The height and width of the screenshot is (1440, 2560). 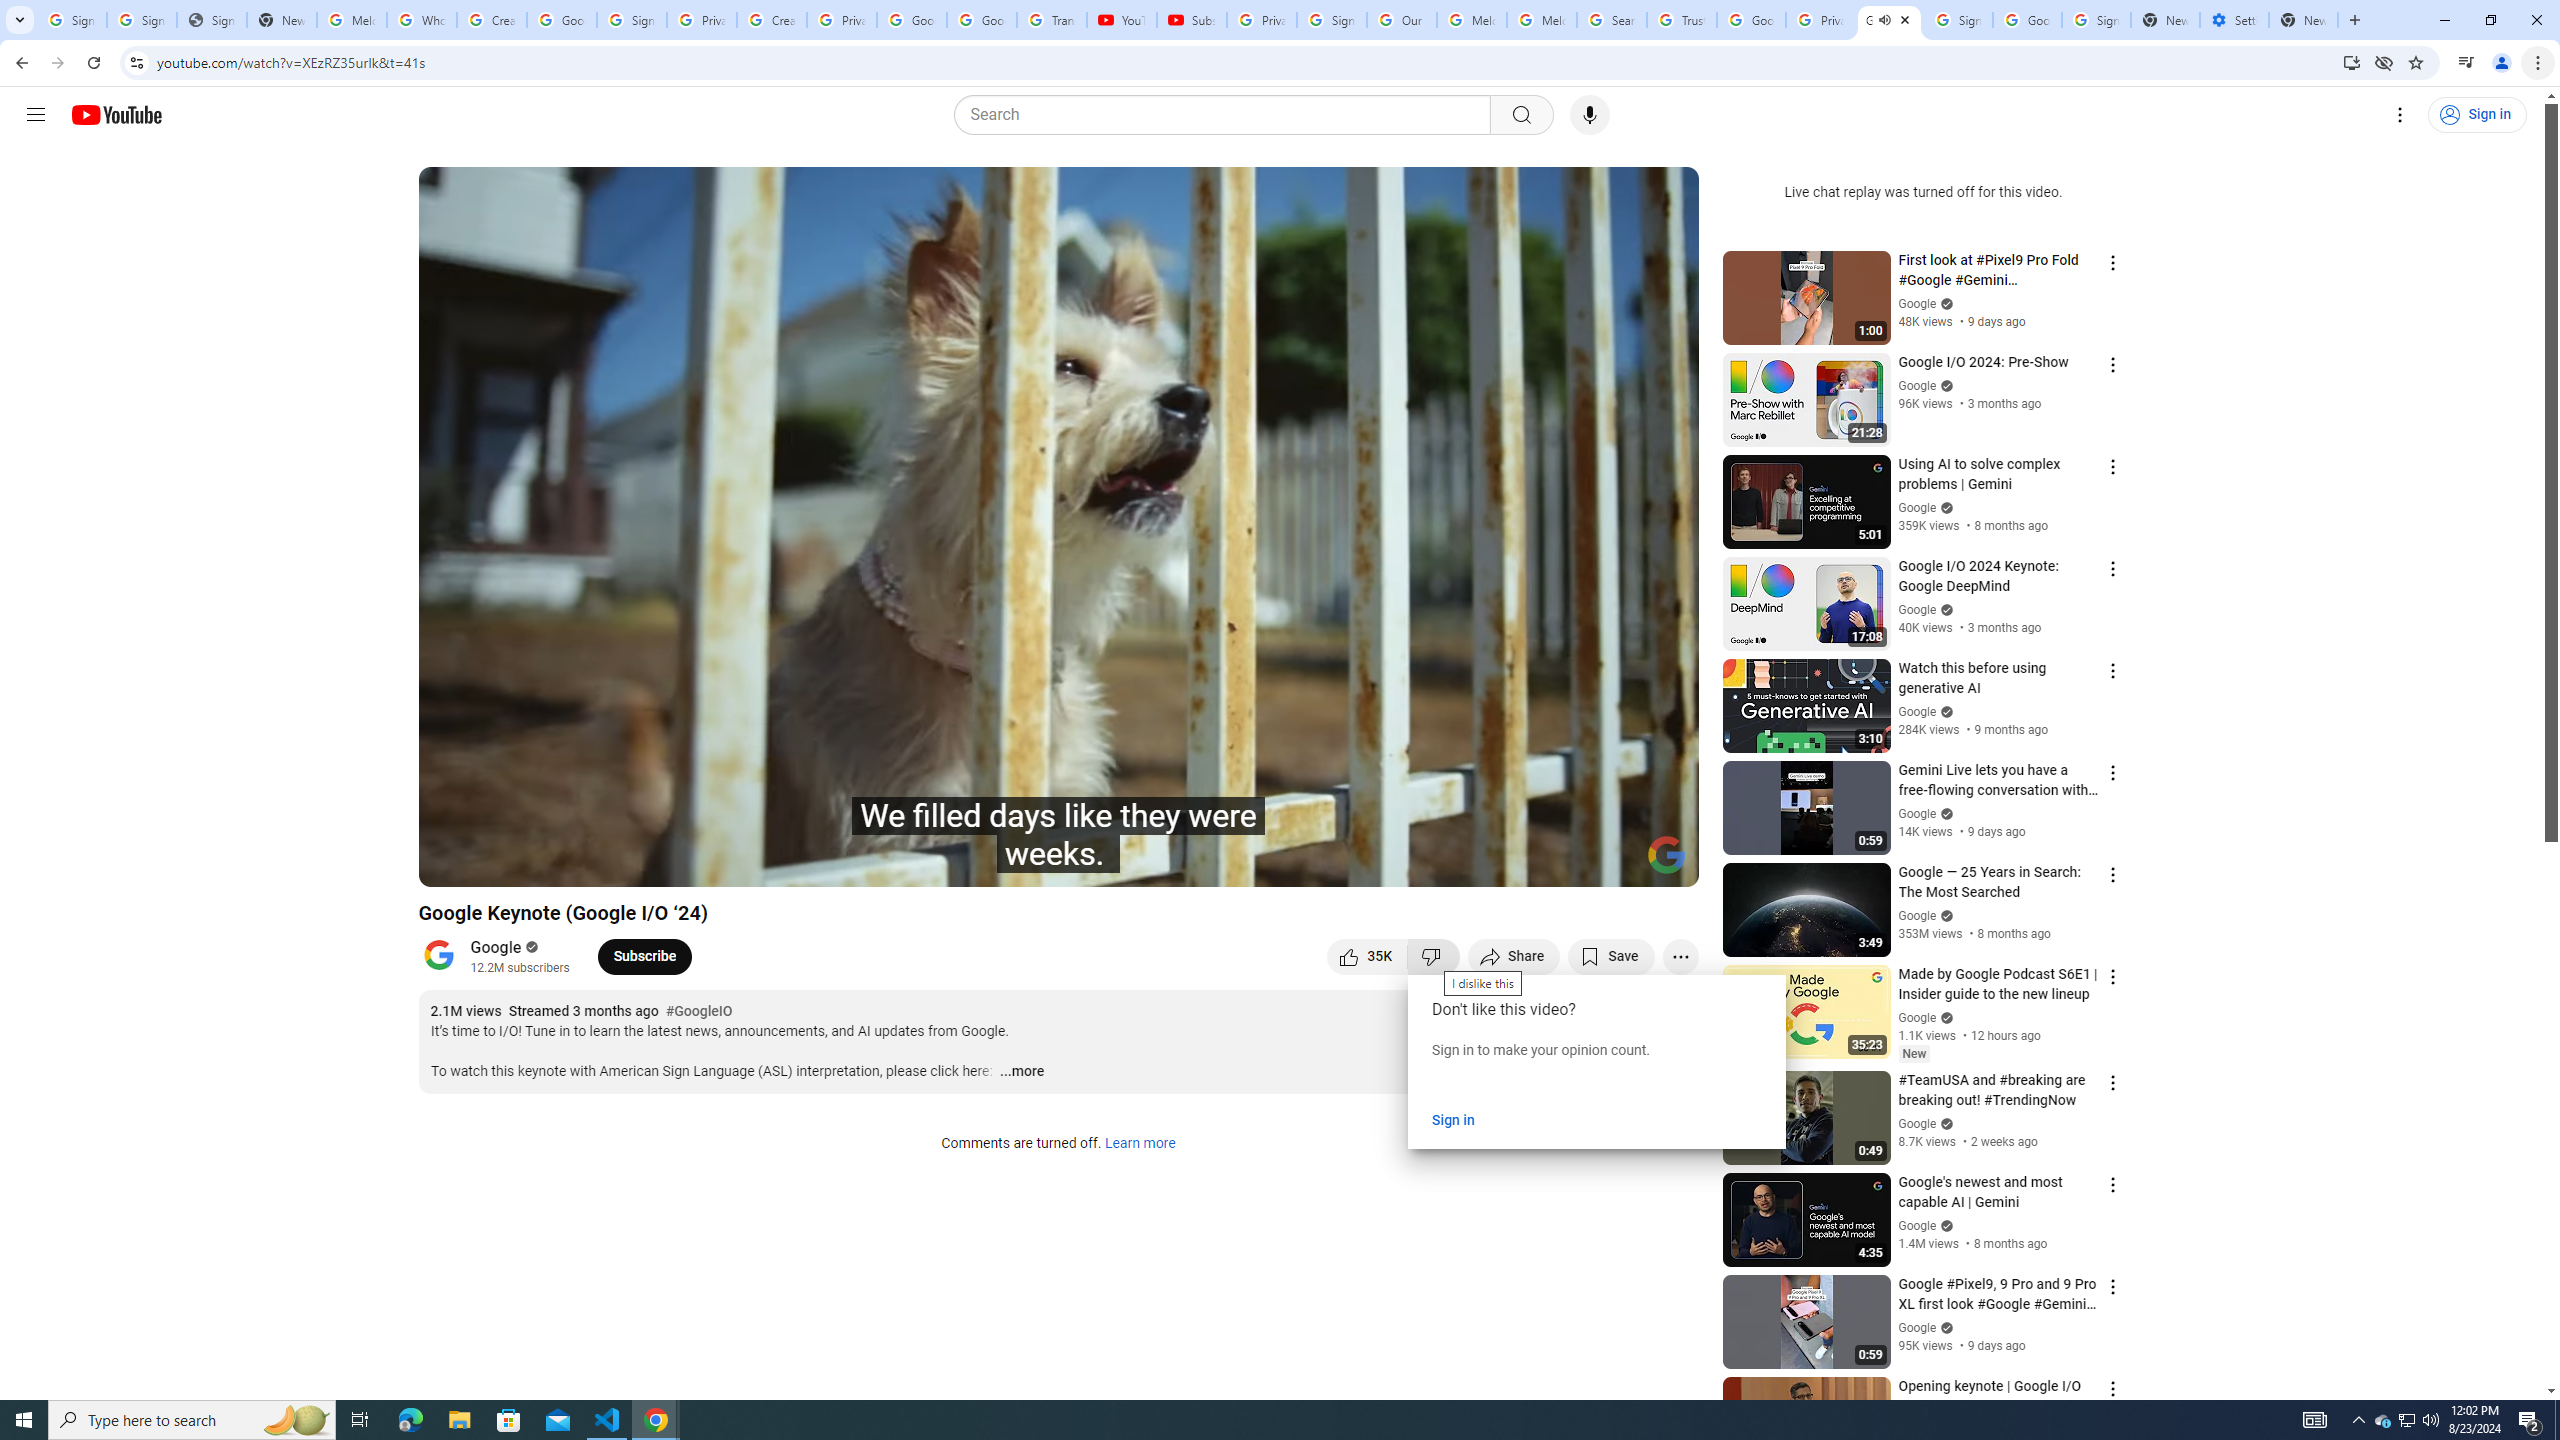 What do you see at coordinates (492, 20) in the screenshot?
I see `Create your Google Account` at bounding box center [492, 20].